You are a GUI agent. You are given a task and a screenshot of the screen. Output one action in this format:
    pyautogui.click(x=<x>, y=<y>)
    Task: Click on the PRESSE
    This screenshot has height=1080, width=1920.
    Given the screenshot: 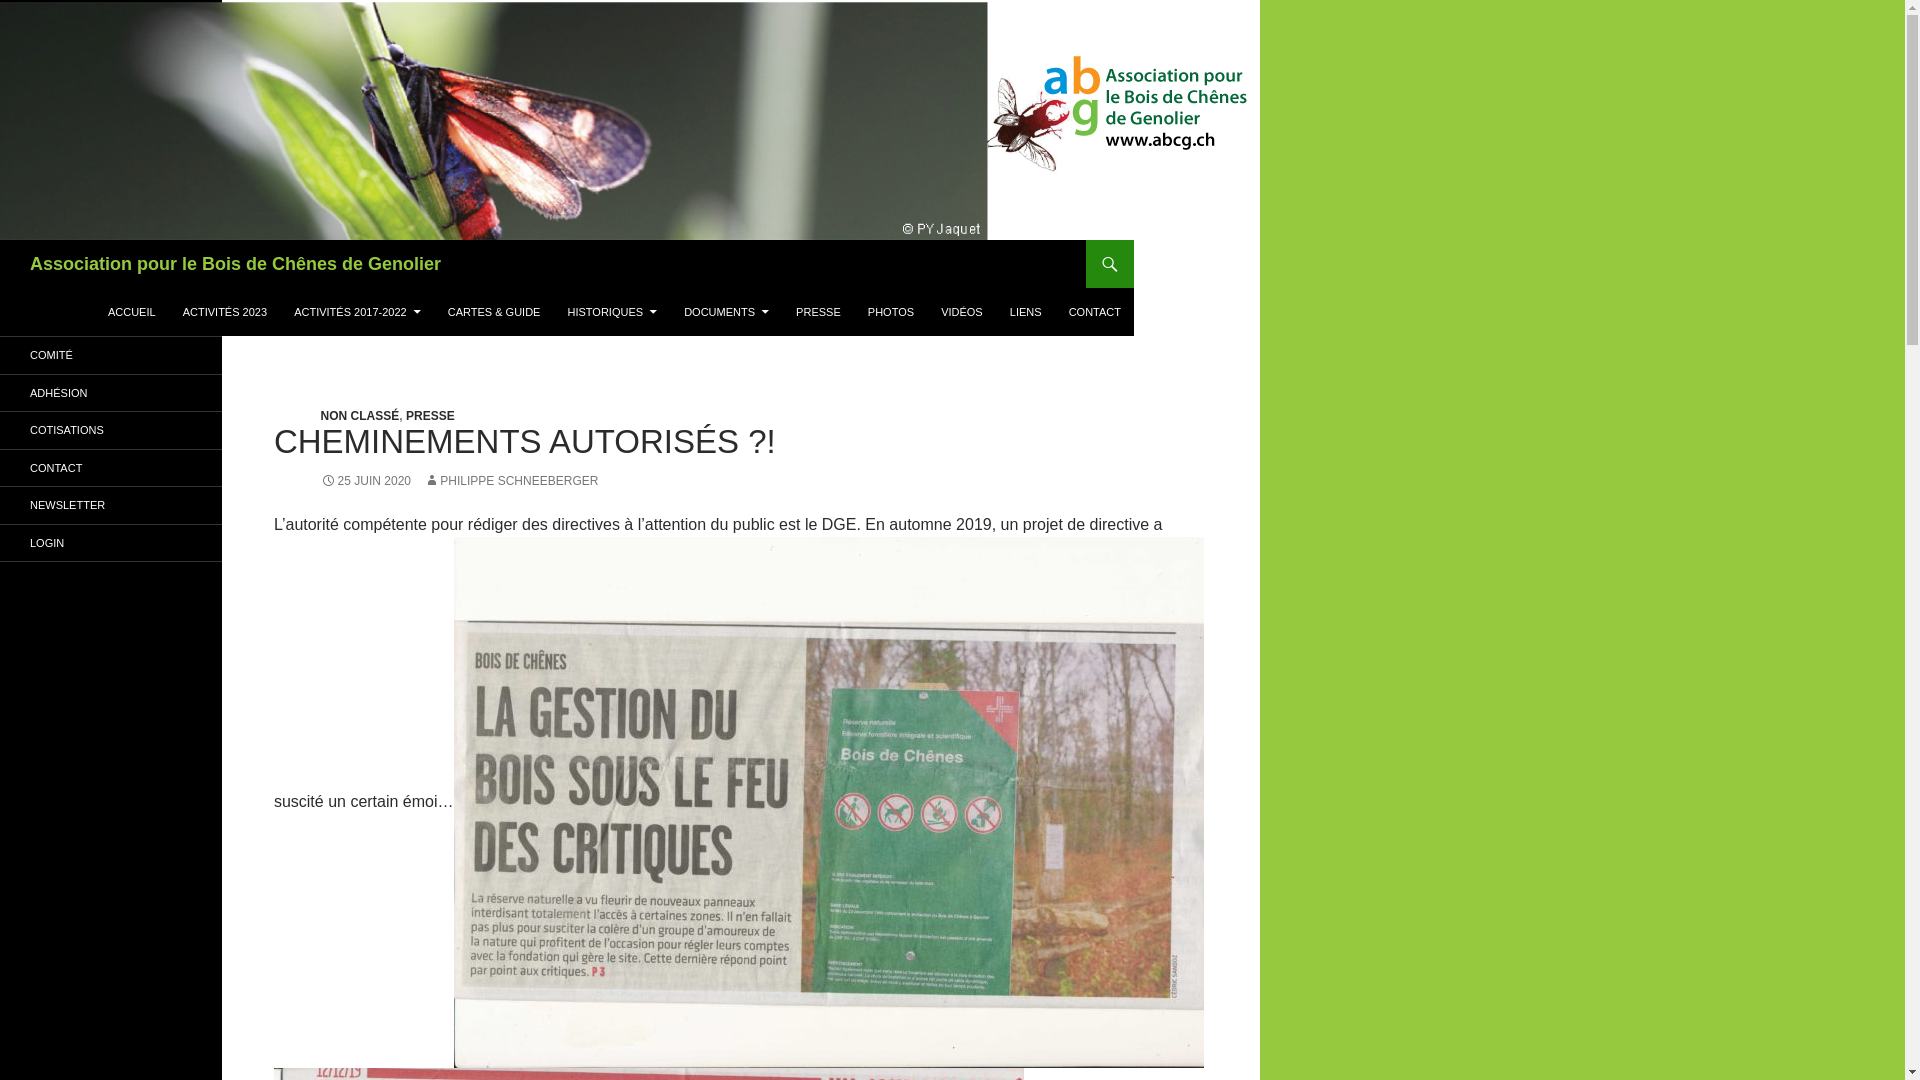 What is the action you would take?
    pyautogui.click(x=818, y=312)
    